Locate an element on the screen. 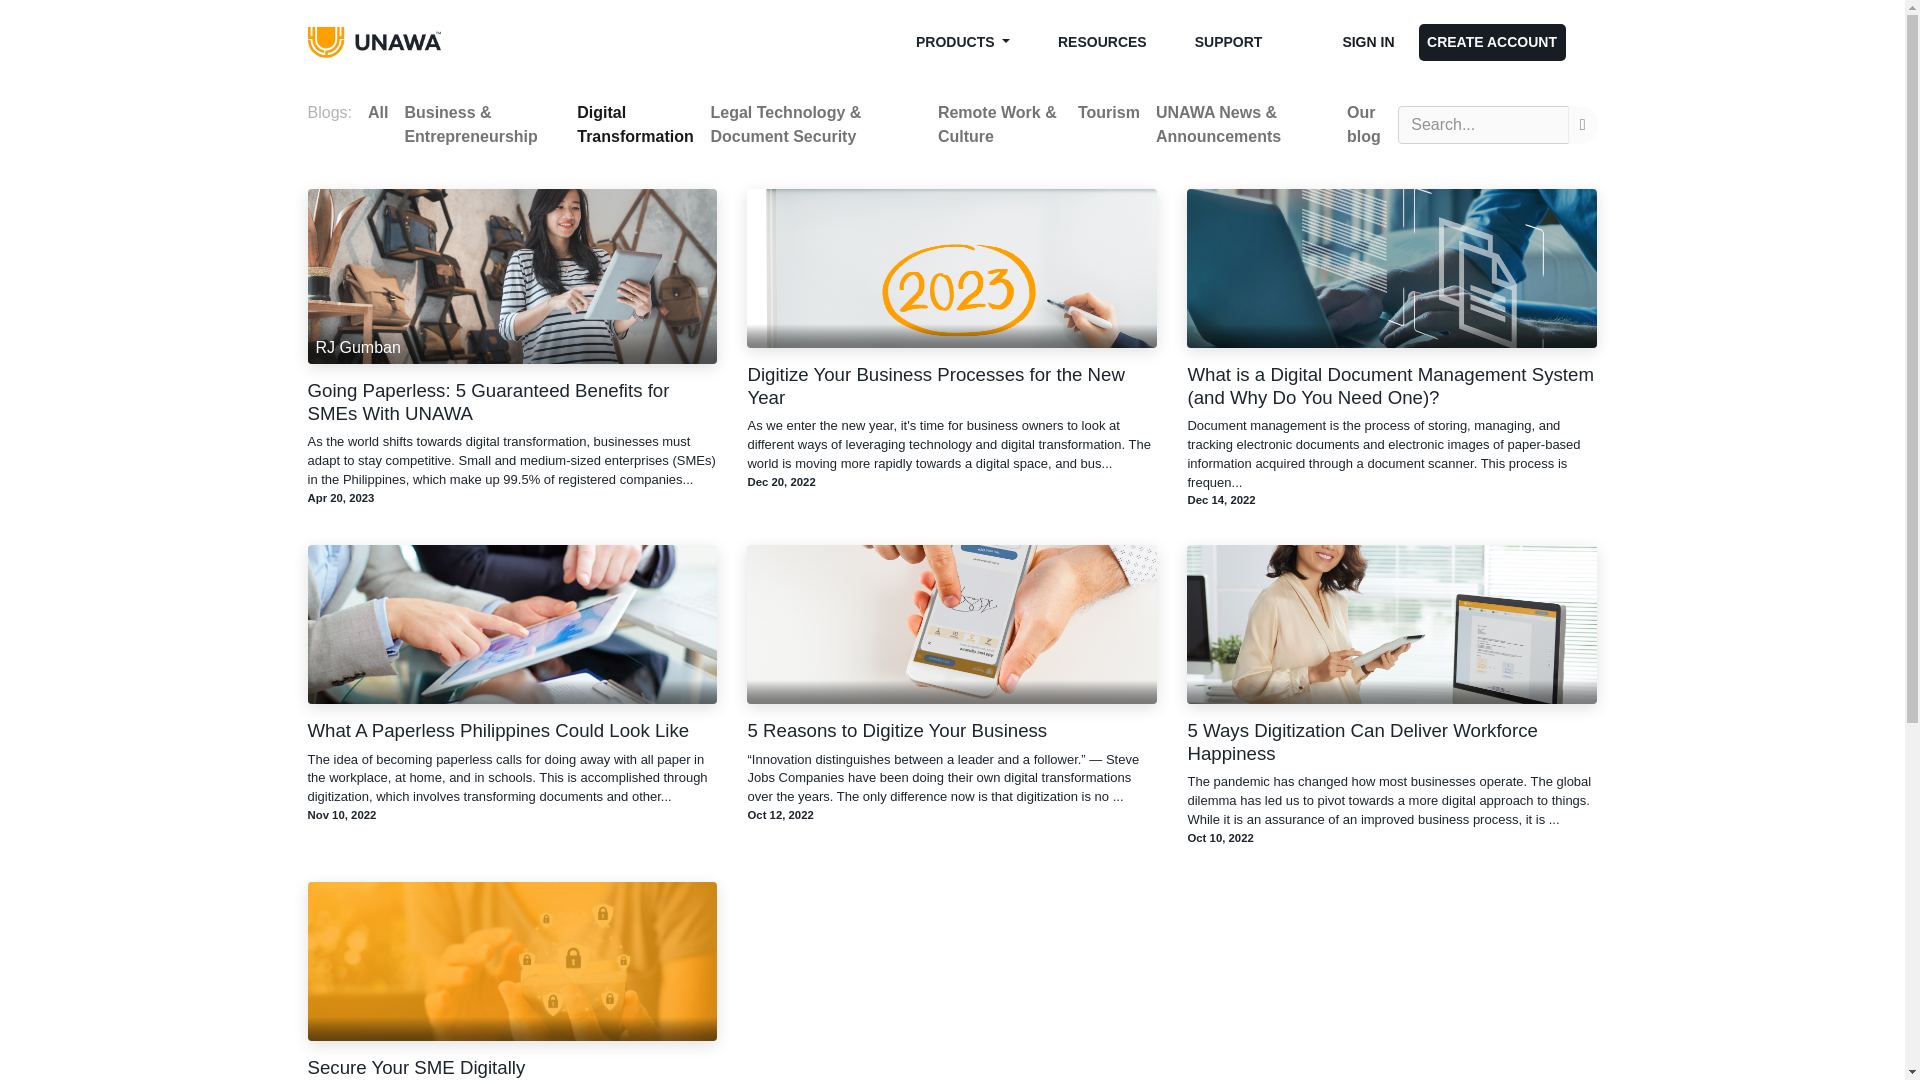  Our blog is located at coordinates (1368, 124).